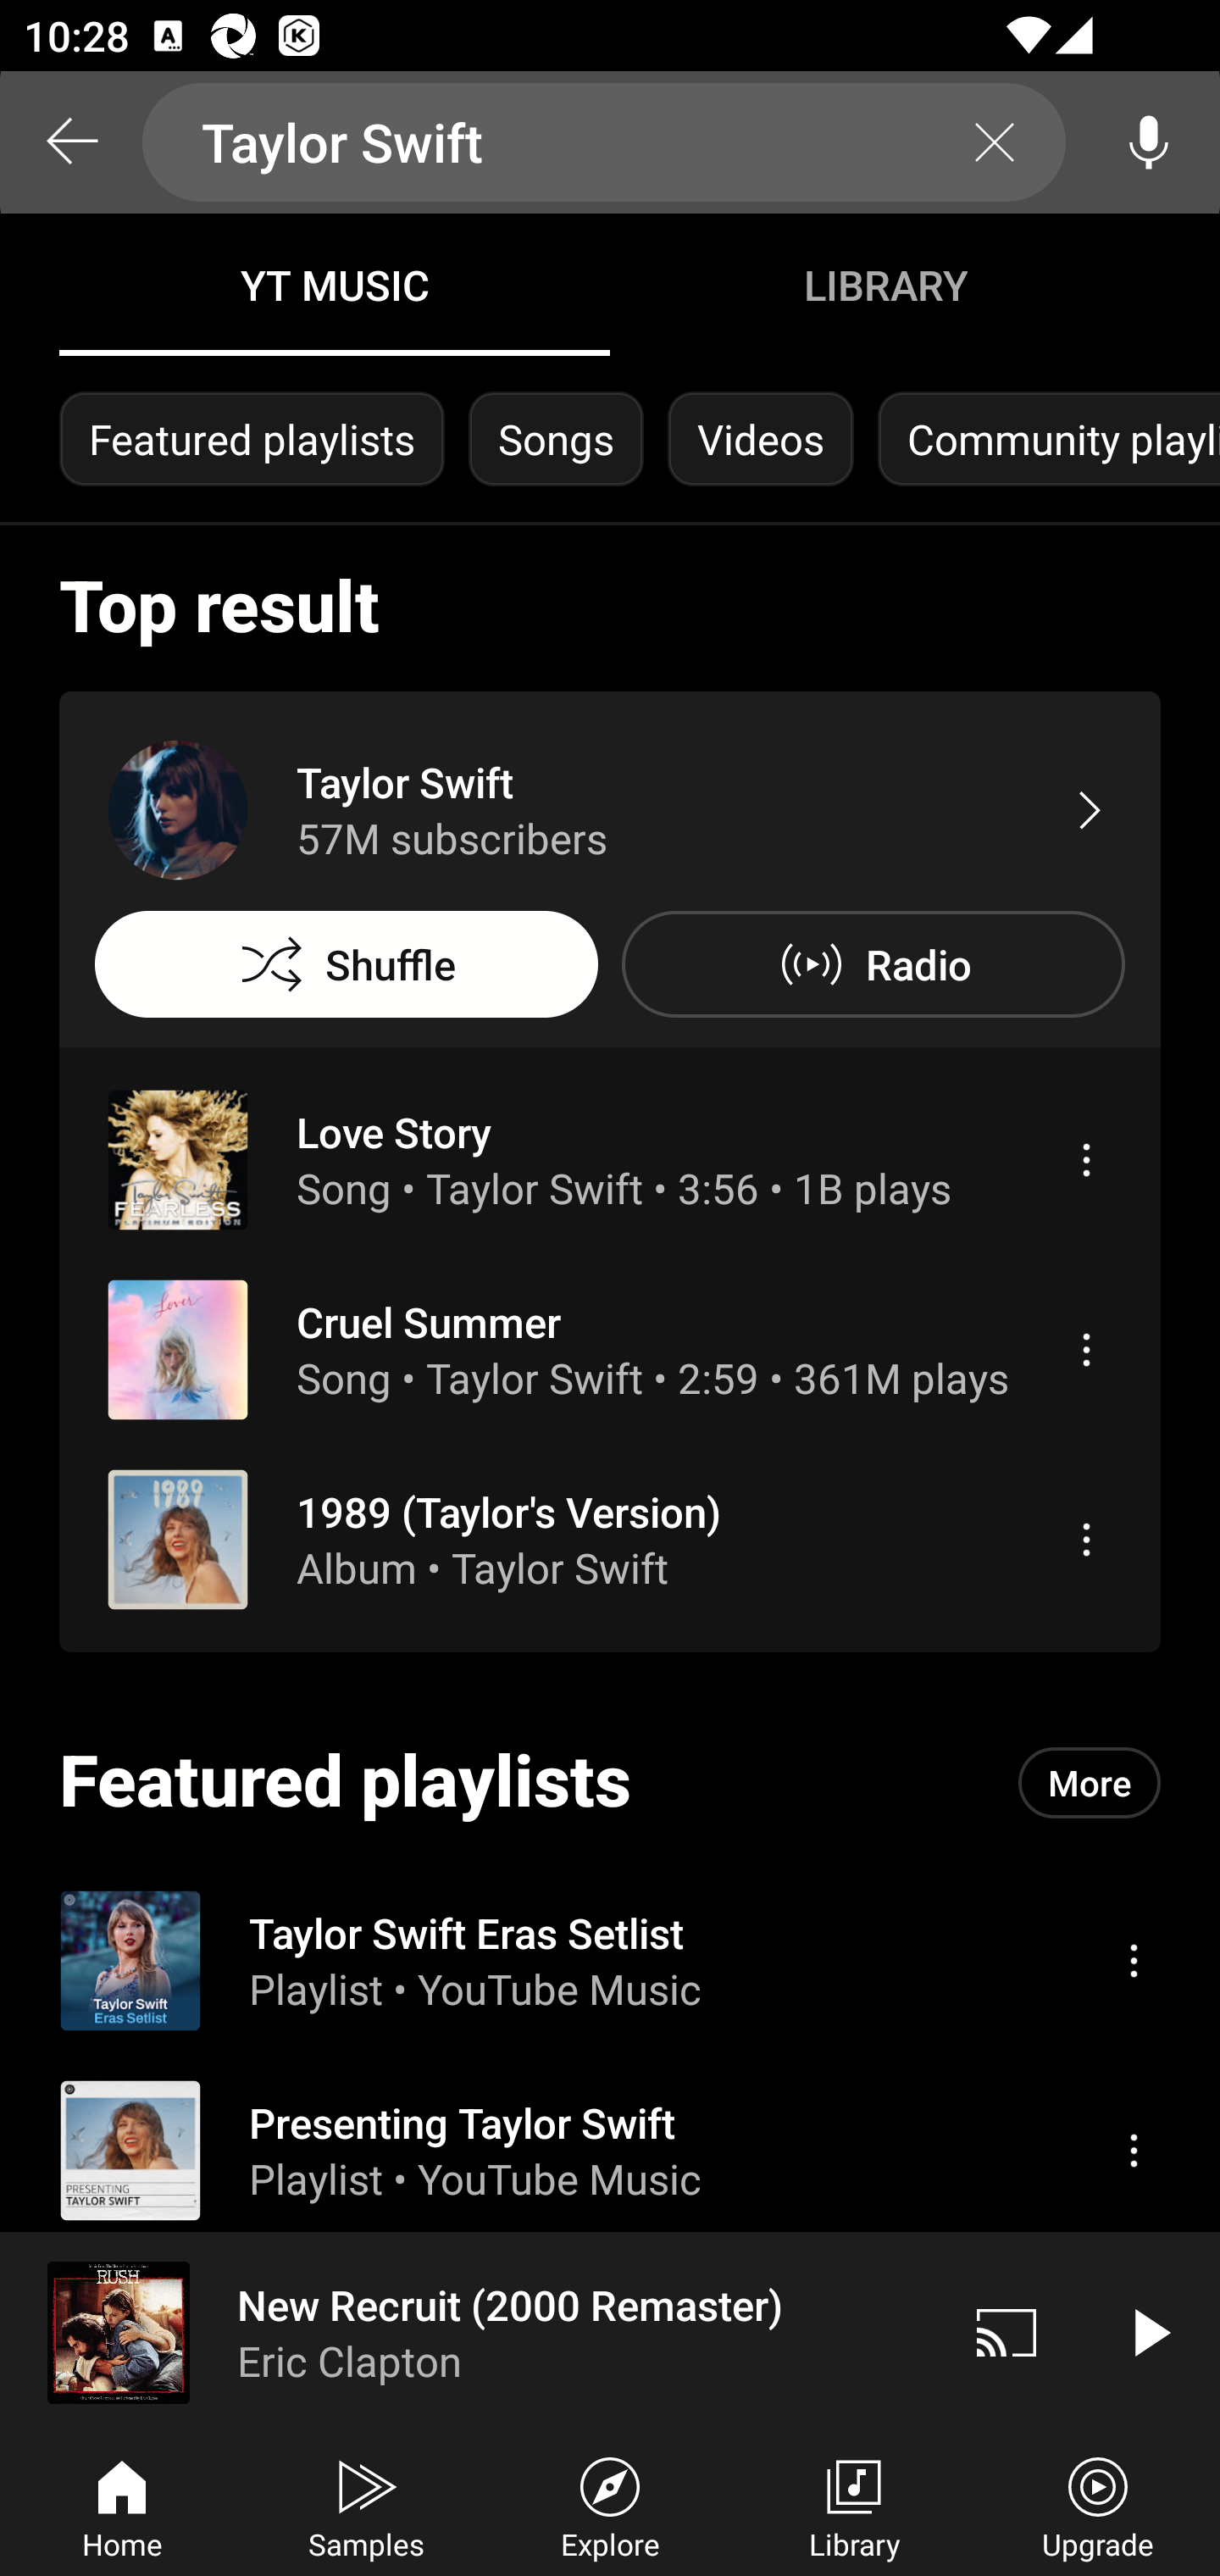 The image size is (1220, 2576). What do you see at coordinates (604, 142) in the screenshot?
I see `Taylor Swift` at bounding box center [604, 142].